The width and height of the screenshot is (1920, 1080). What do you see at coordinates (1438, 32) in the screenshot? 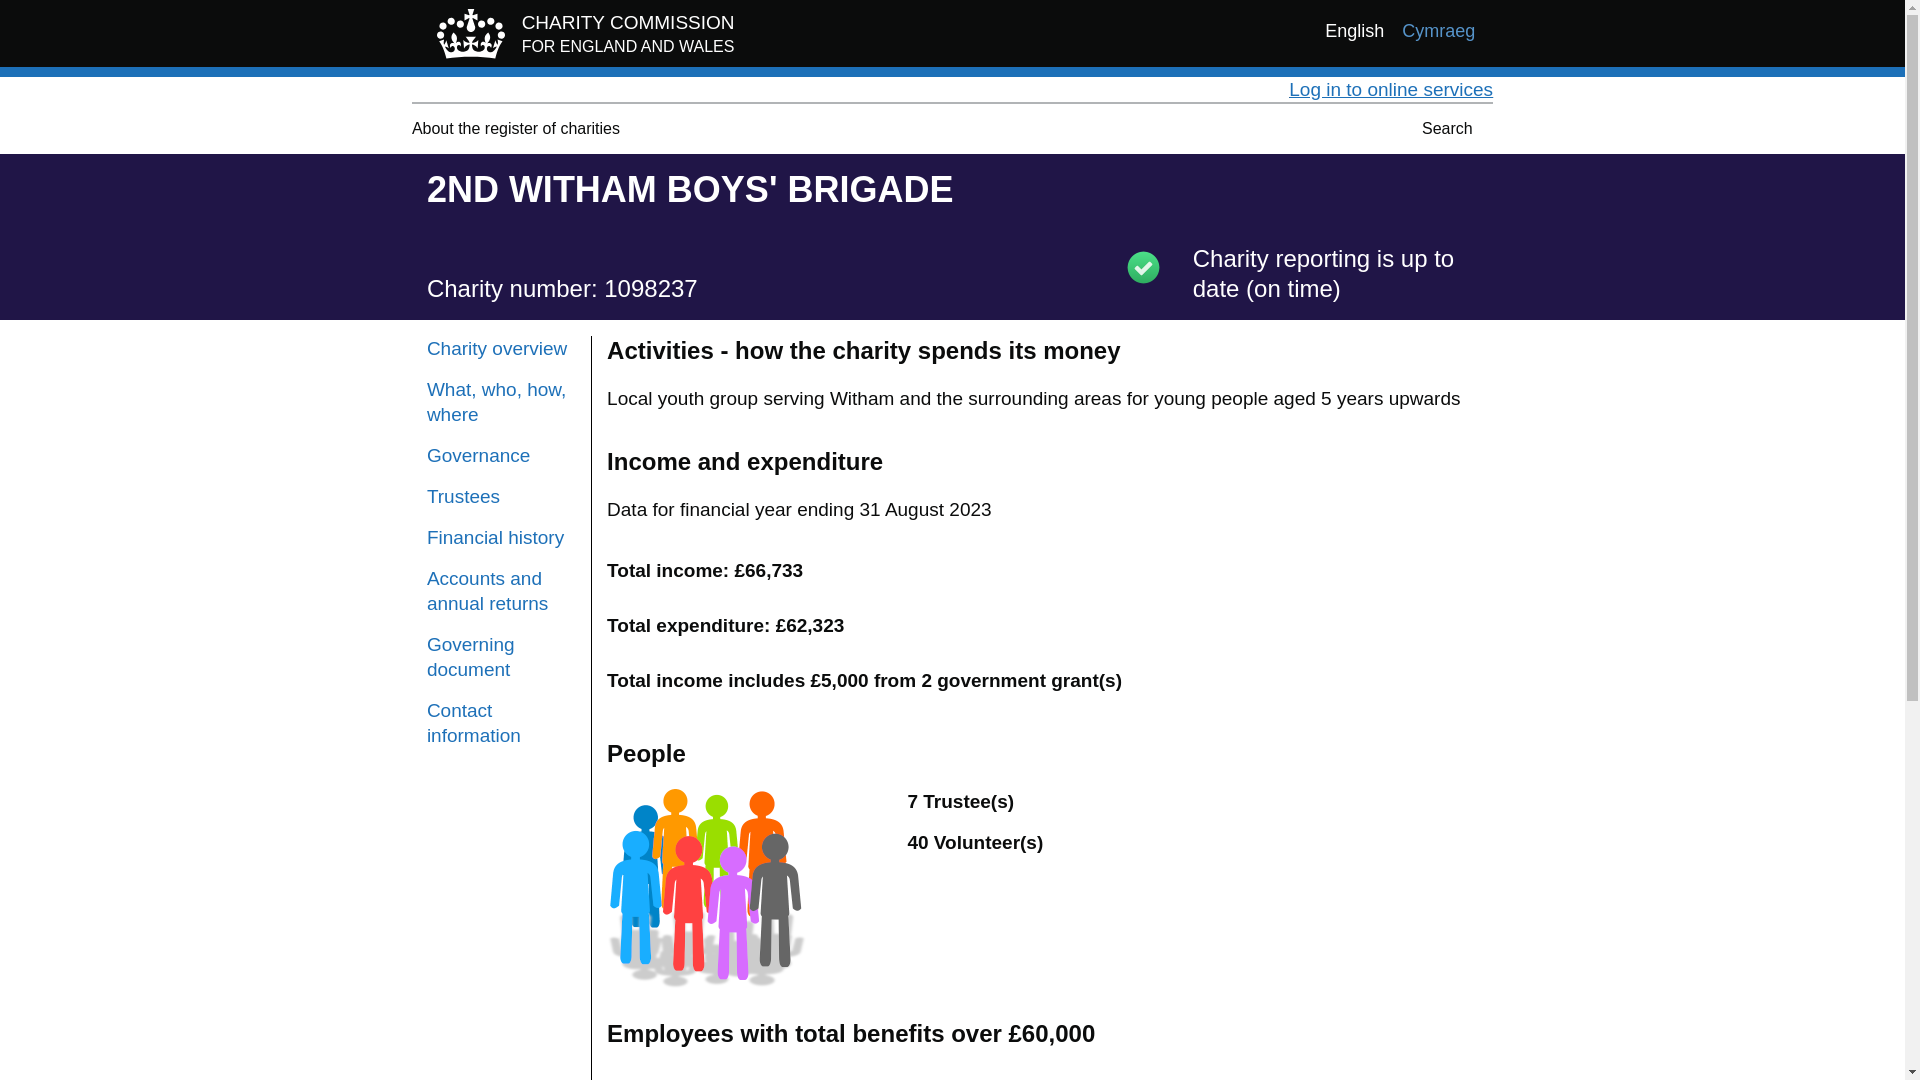
I see `Cymraeg` at bounding box center [1438, 32].